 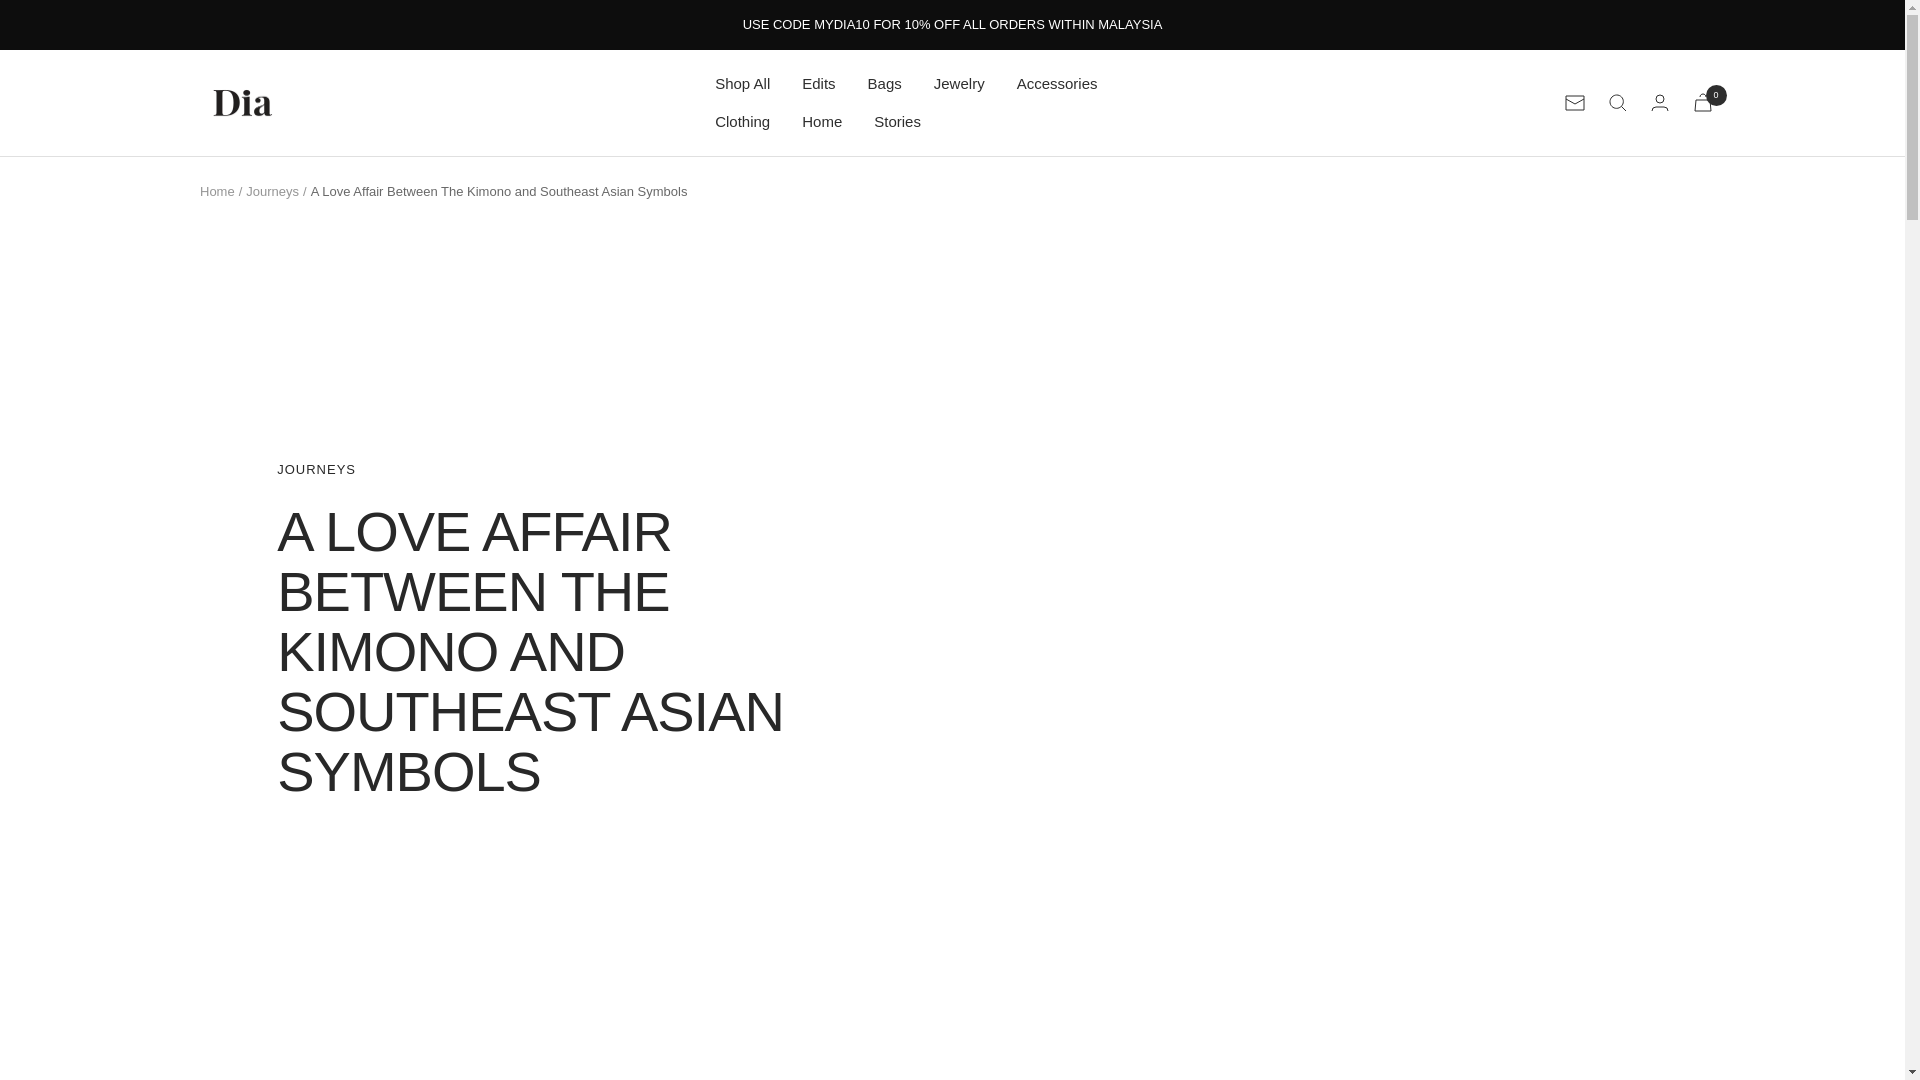 I want to click on JOURNEYS, so click(x=578, y=470).